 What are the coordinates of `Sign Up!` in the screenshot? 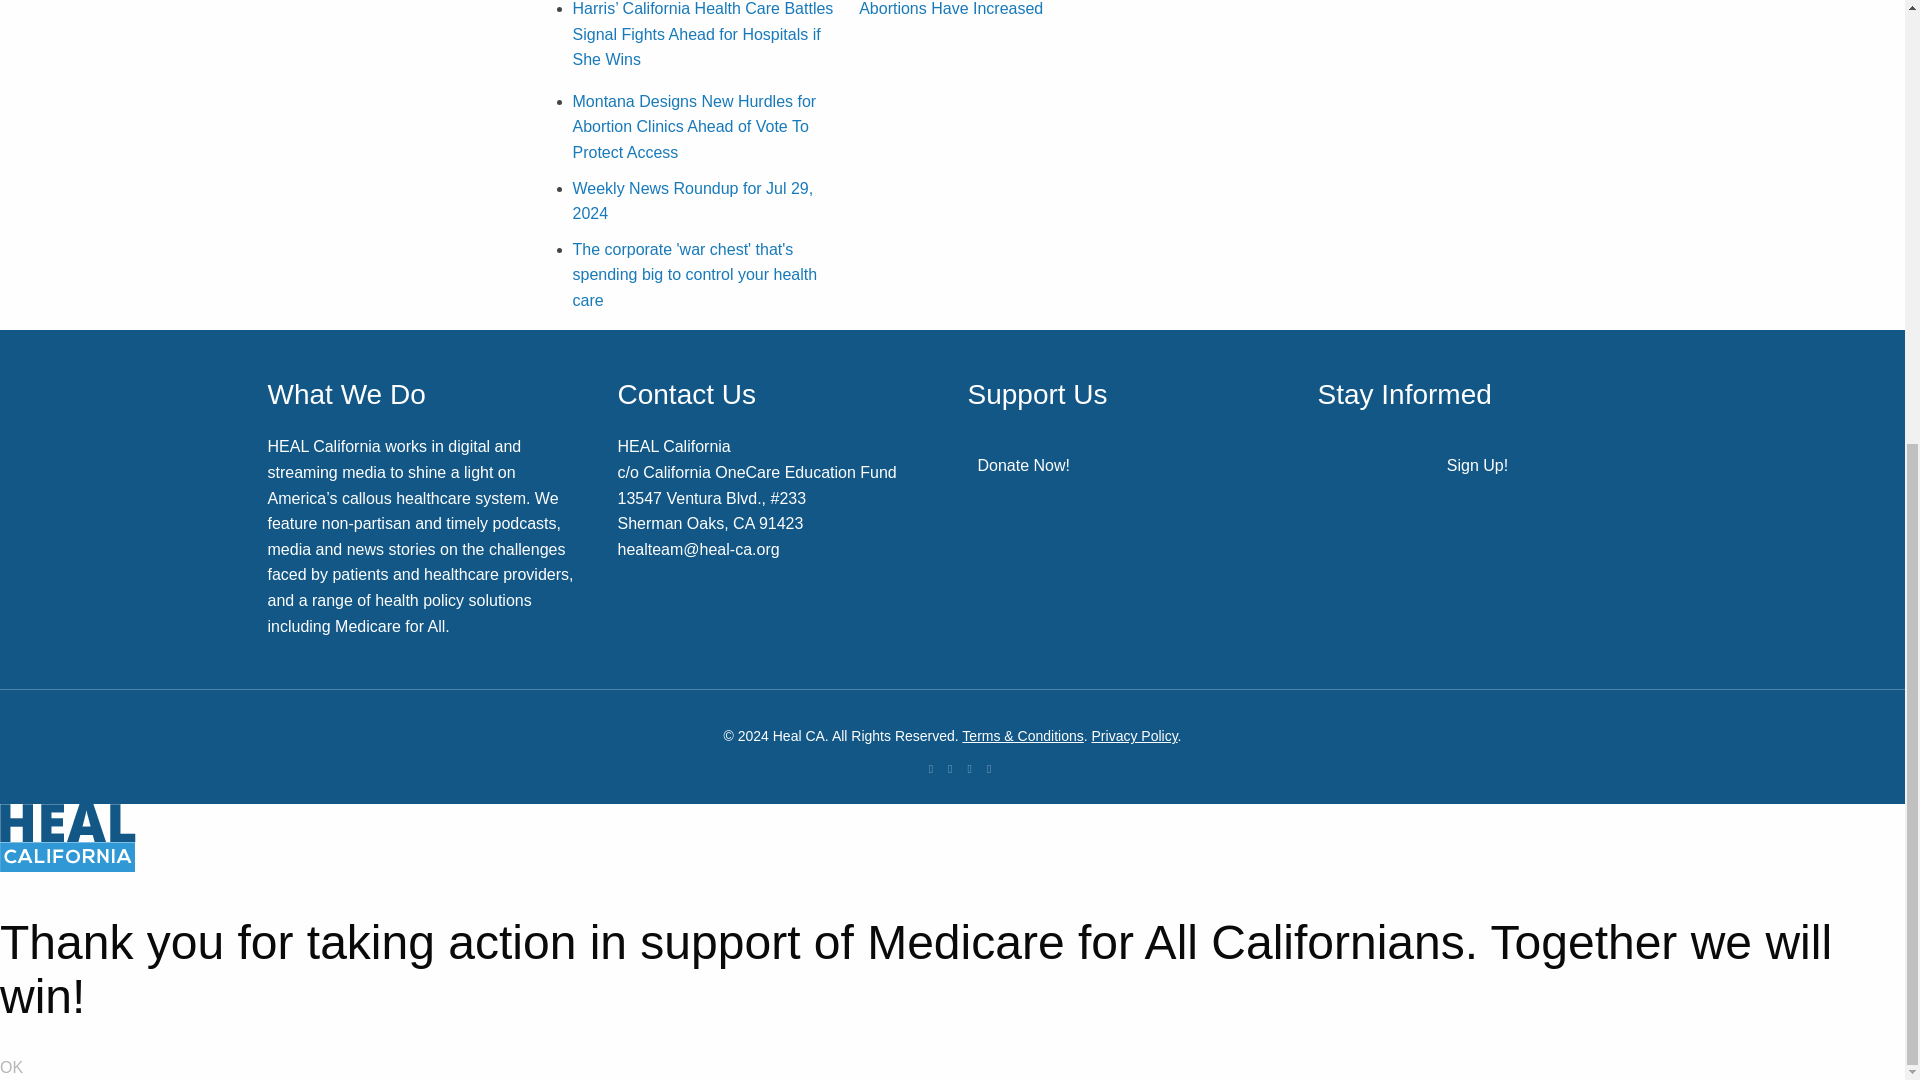 It's located at (1477, 466).